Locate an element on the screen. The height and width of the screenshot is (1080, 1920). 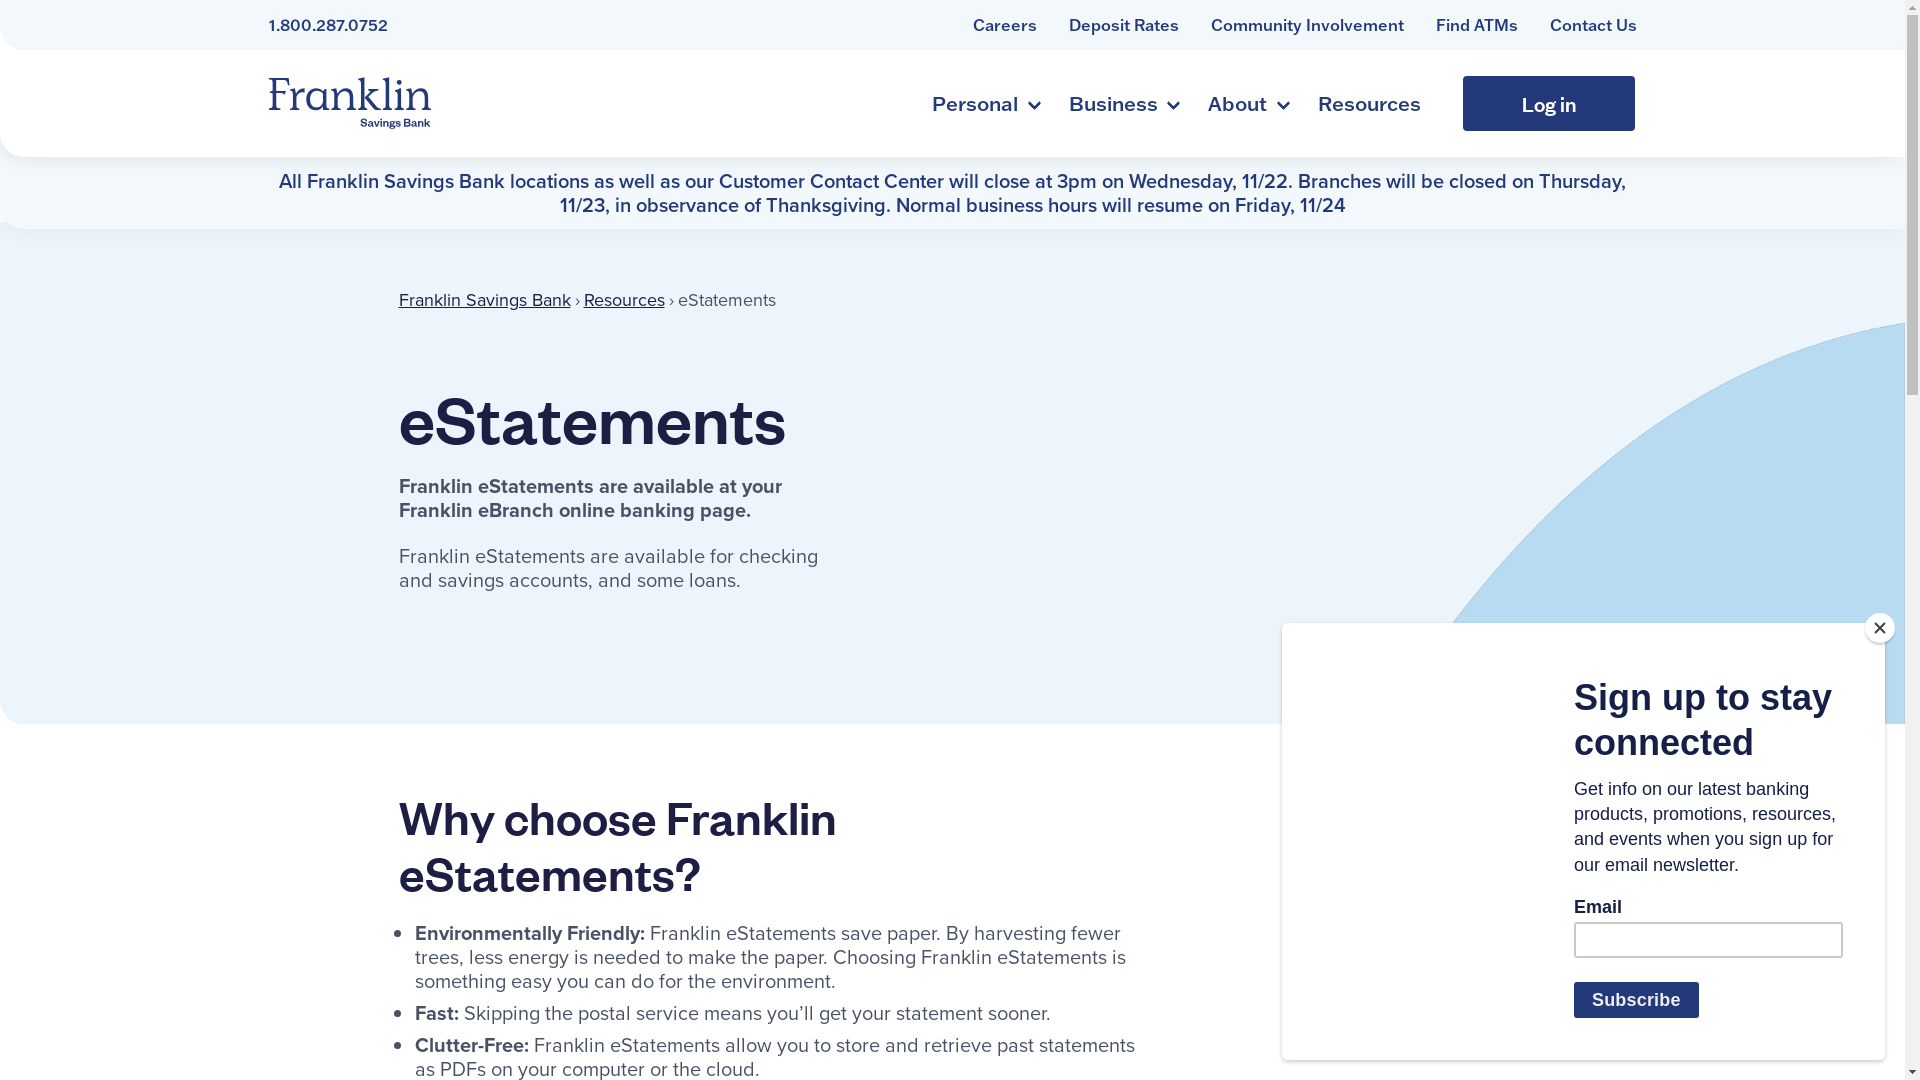
Franklin Savings Bank is located at coordinates (349, 103).